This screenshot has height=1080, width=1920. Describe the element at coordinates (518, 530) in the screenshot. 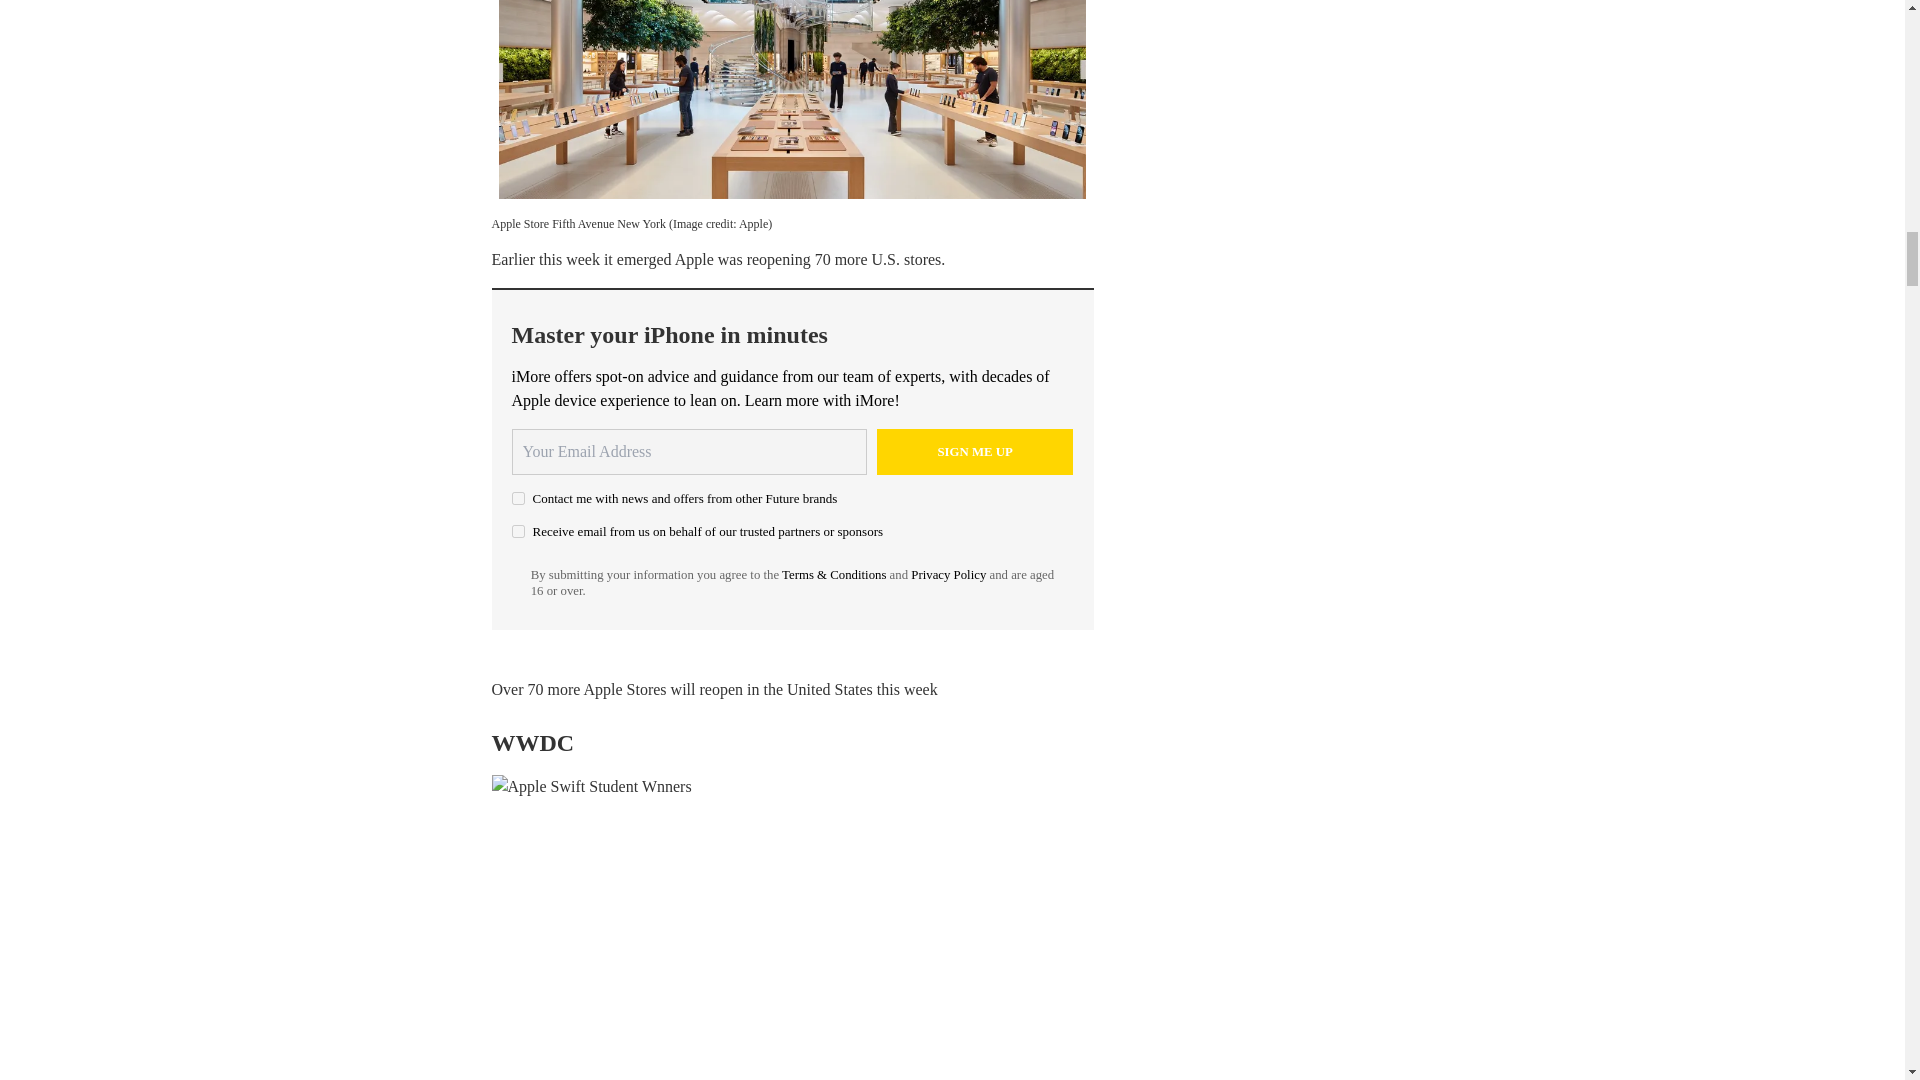

I see `on` at that location.